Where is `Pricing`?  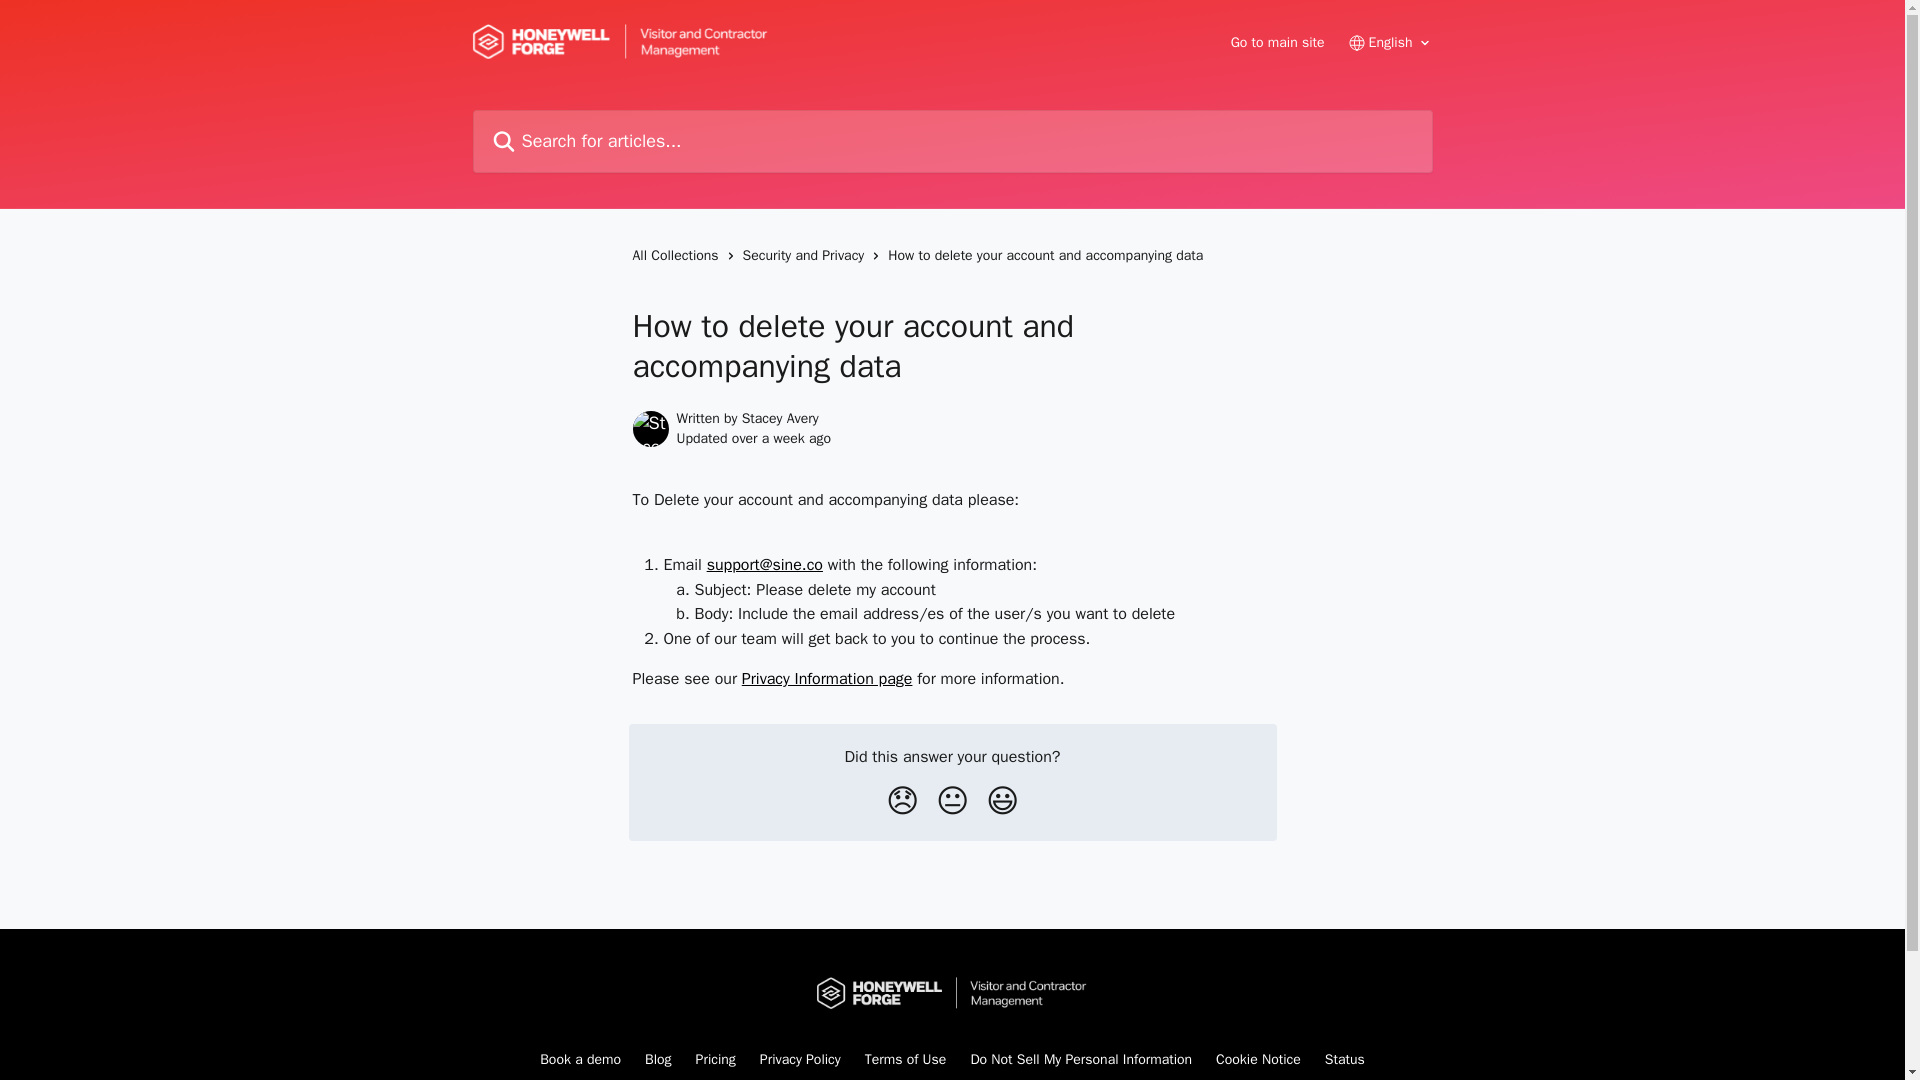 Pricing is located at coordinates (715, 1059).